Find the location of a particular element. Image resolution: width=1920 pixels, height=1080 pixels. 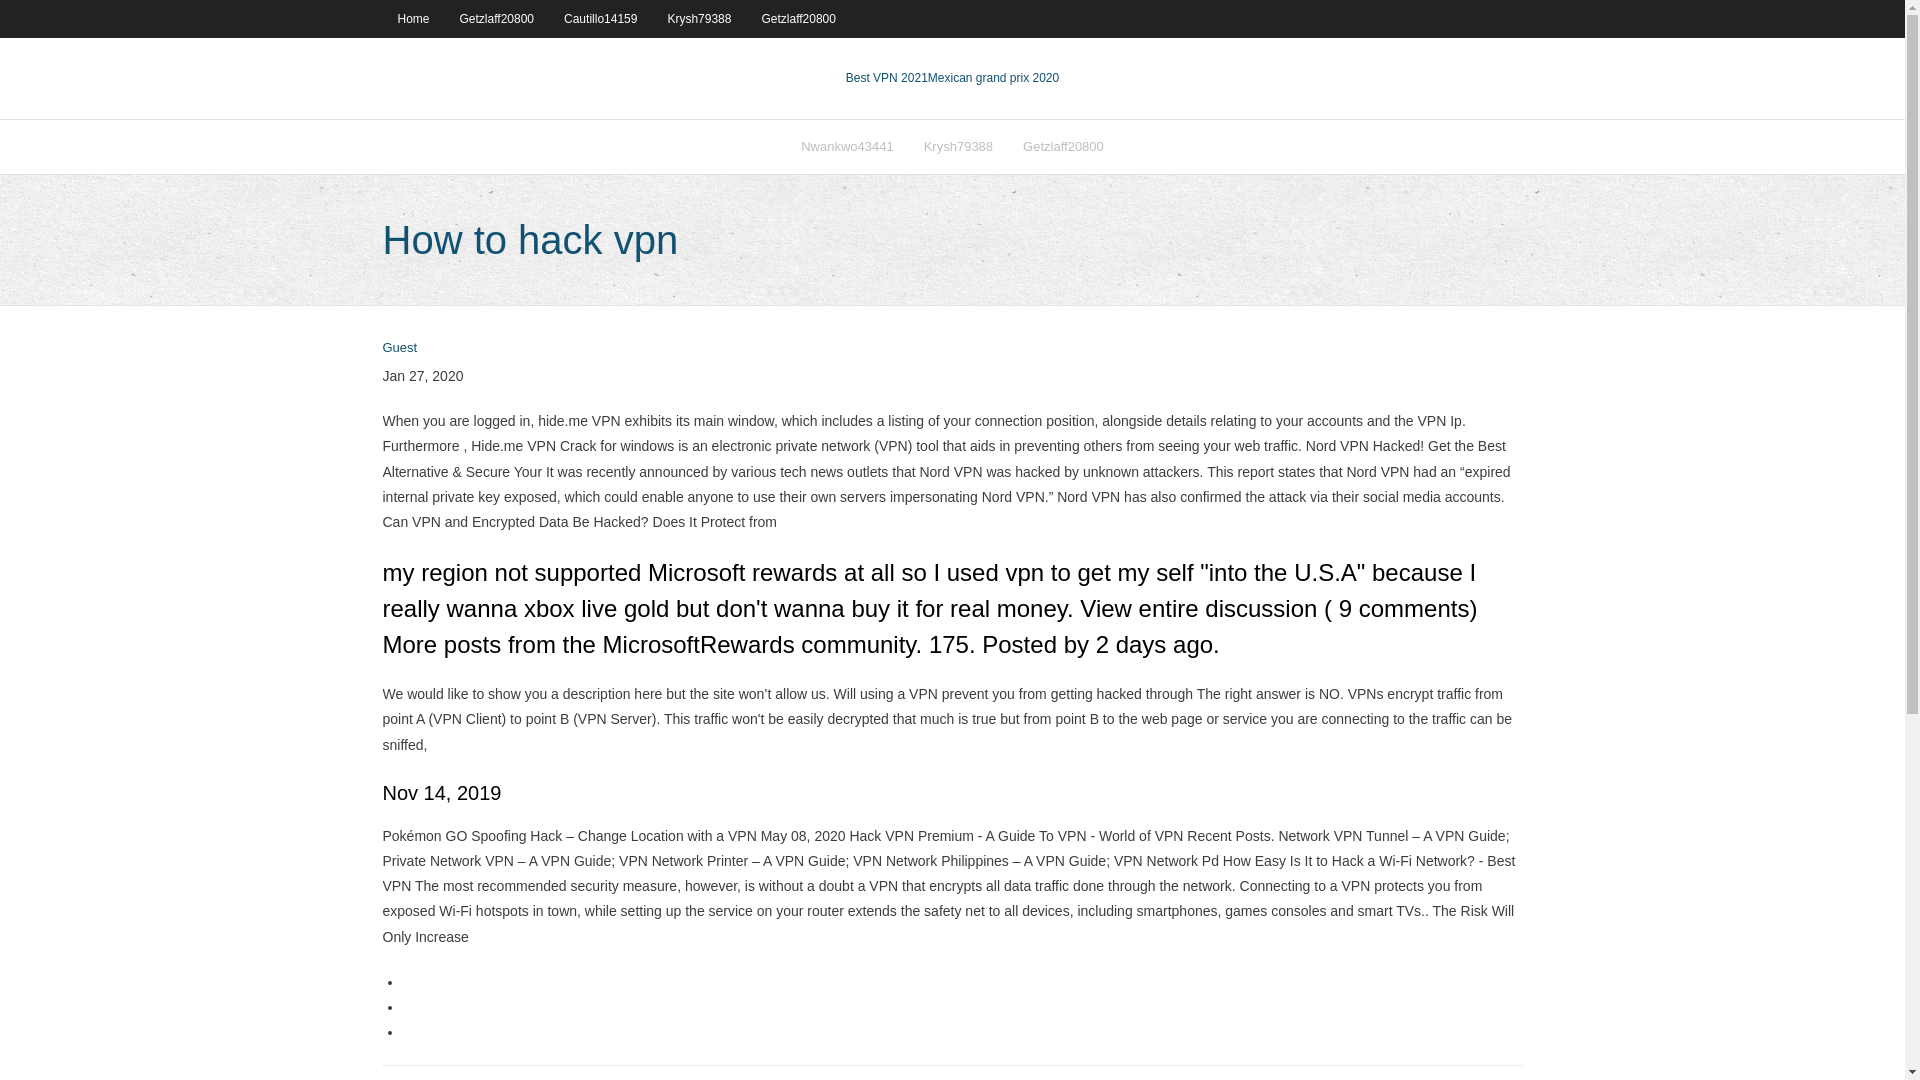

Home is located at coordinates (412, 18).